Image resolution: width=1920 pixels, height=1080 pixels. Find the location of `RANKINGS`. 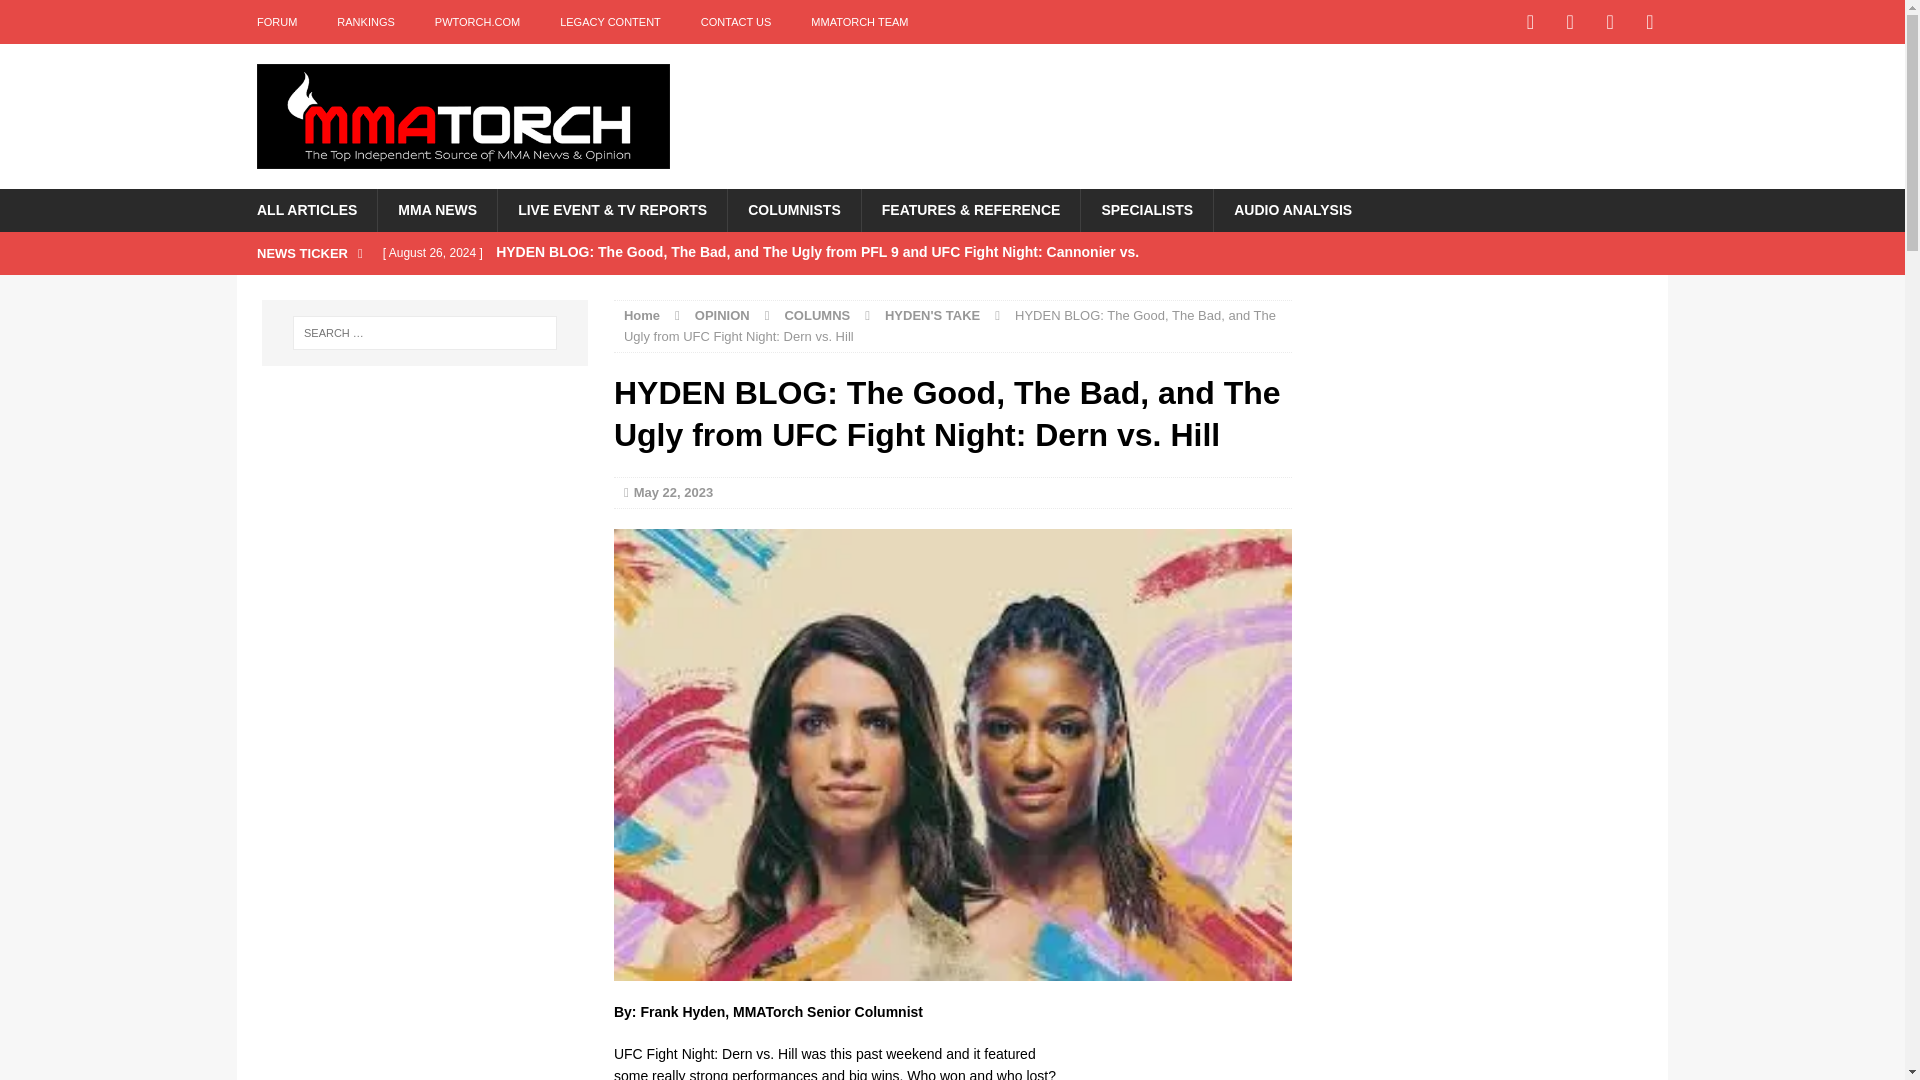

RANKINGS is located at coordinates (365, 22).